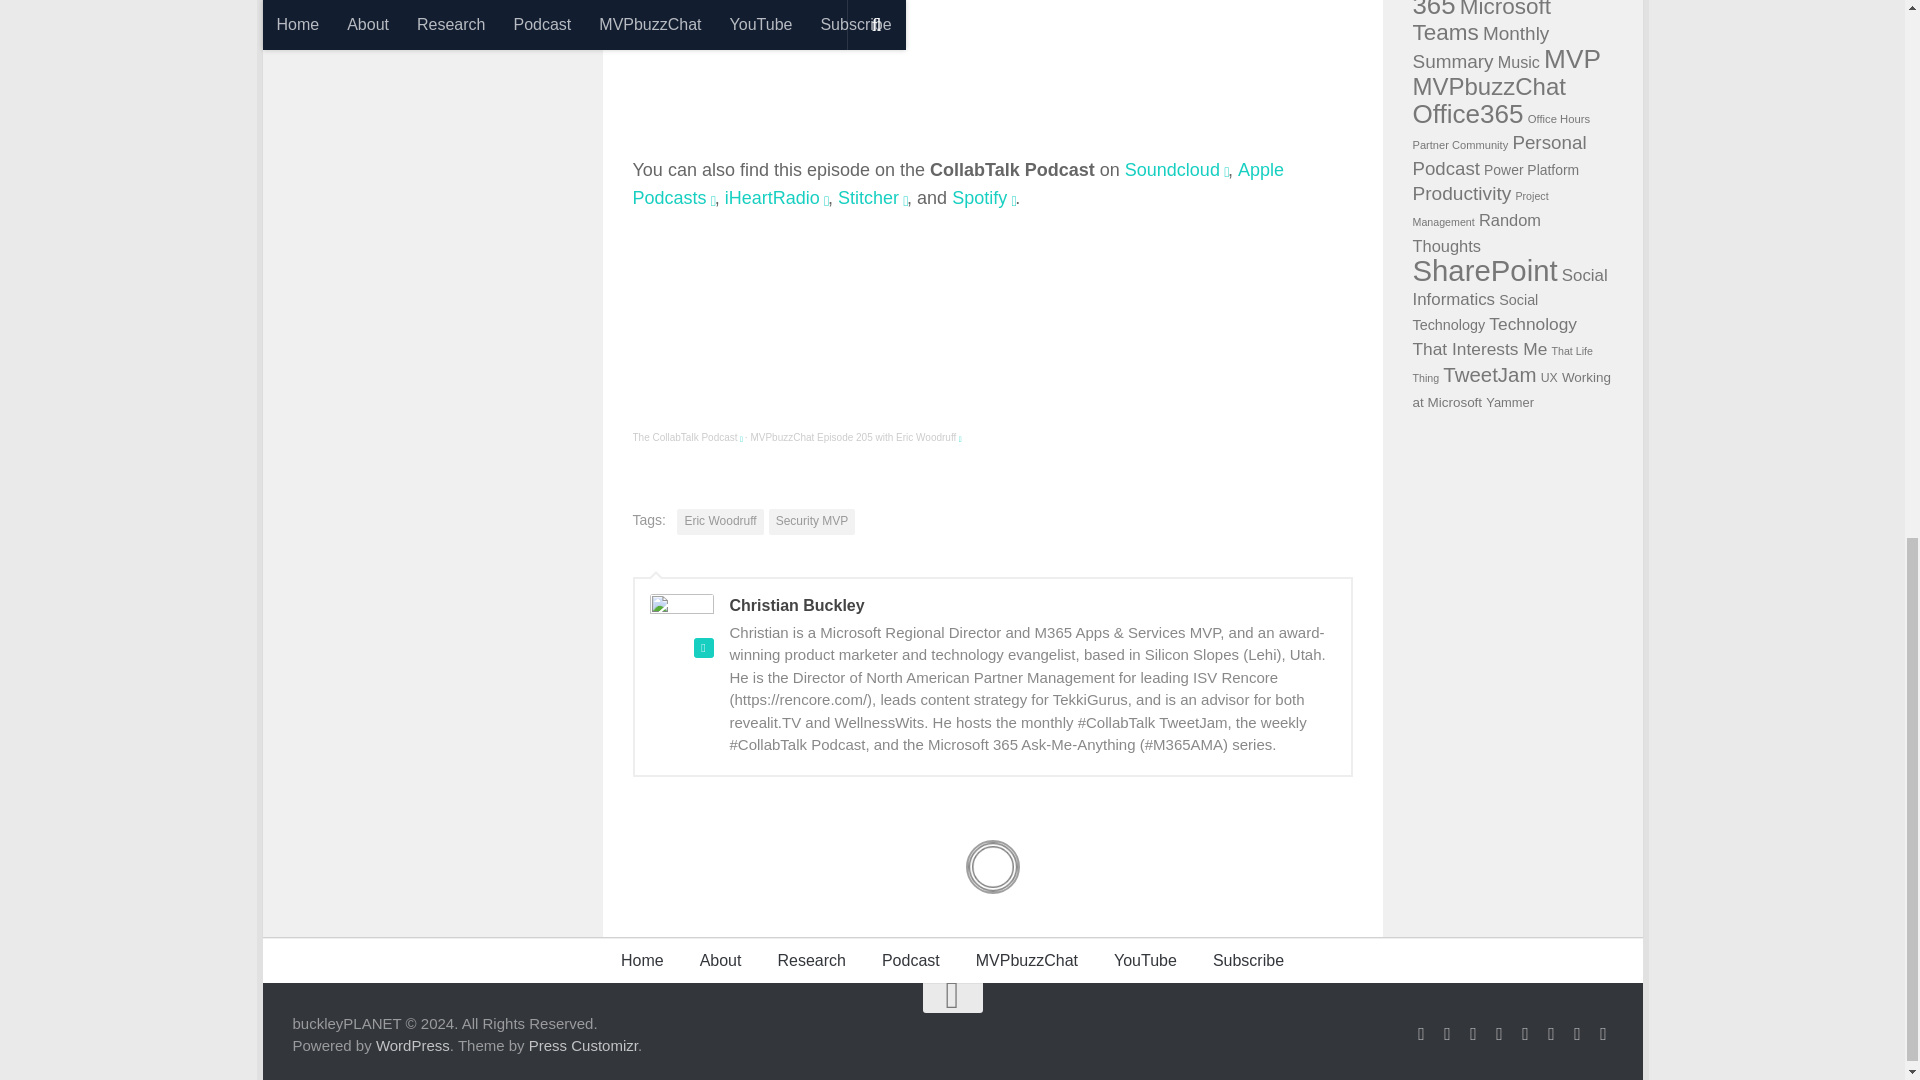 The image size is (1920, 1080). What do you see at coordinates (812, 521) in the screenshot?
I see `Security MVP` at bounding box center [812, 521].